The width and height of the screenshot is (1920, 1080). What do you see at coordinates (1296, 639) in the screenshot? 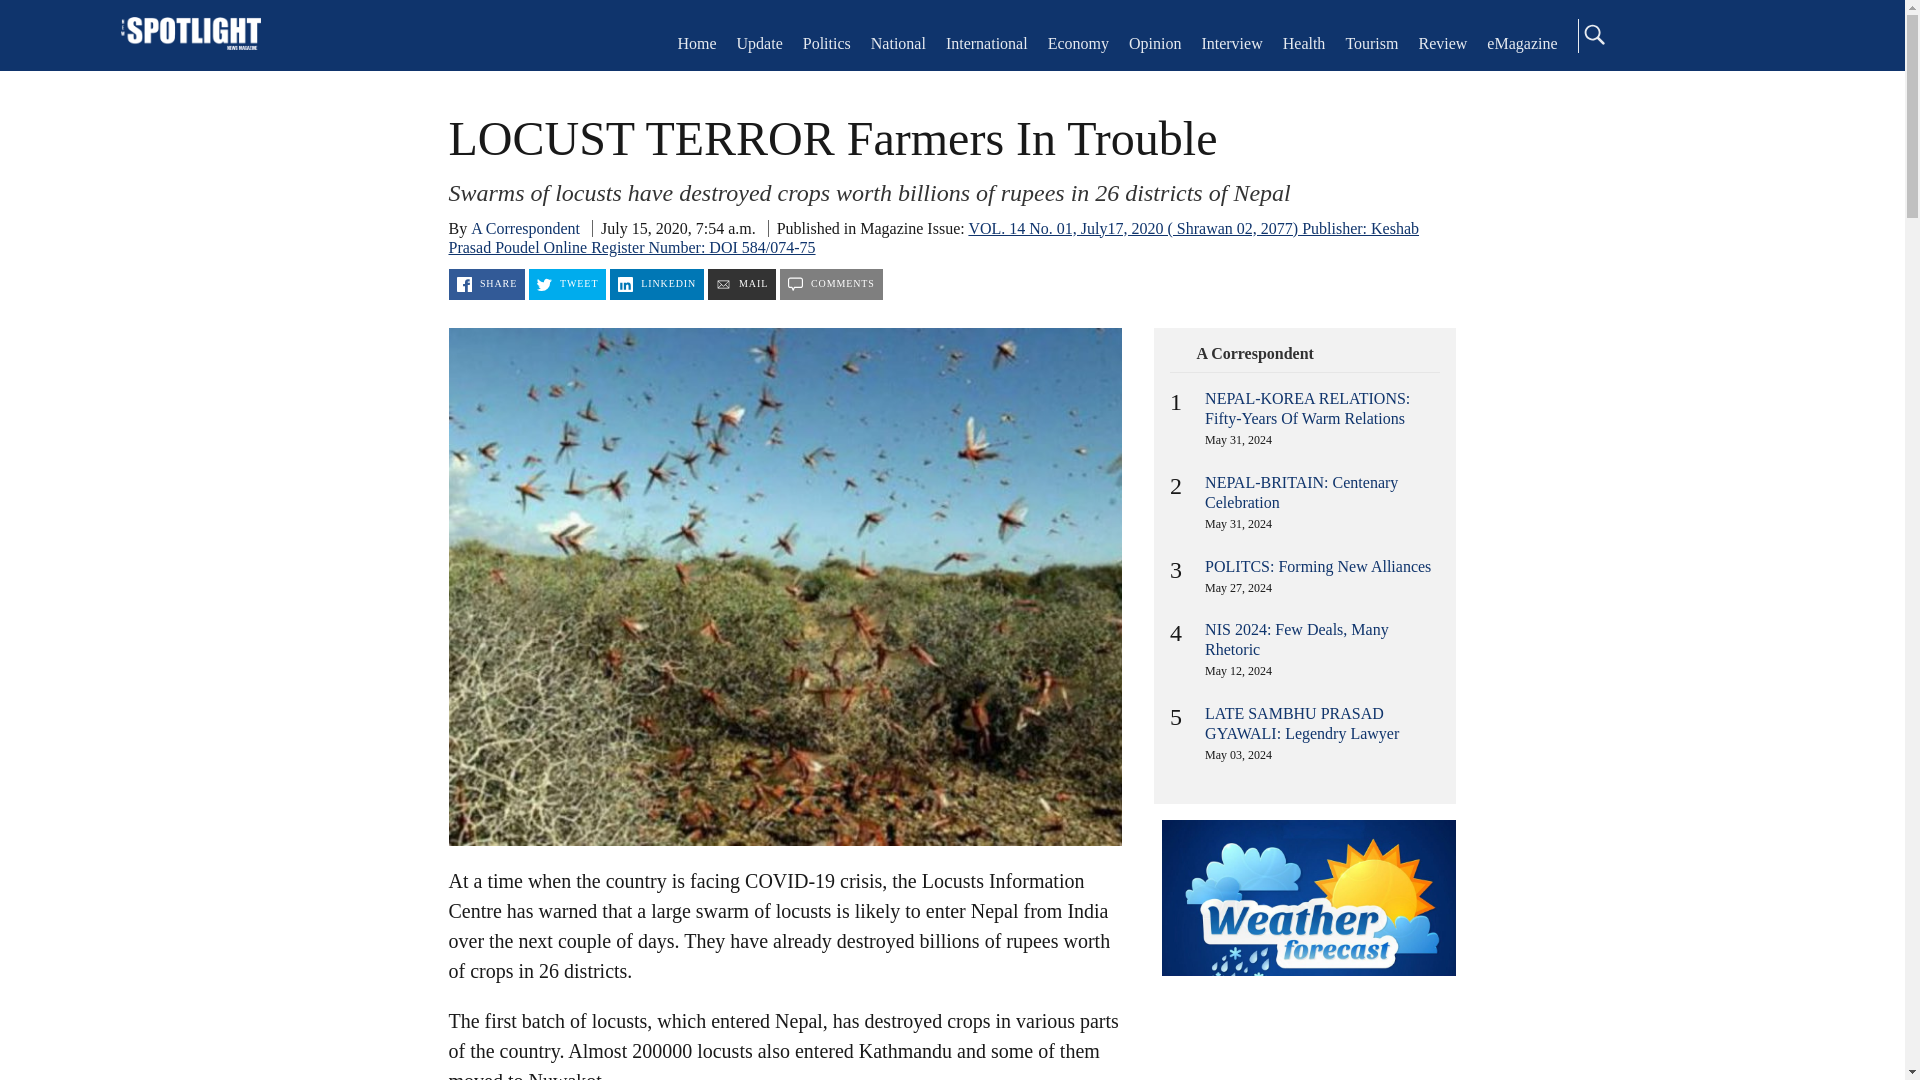
I see `NIS 2024: Few Deals, Many Rhetoric` at bounding box center [1296, 639].